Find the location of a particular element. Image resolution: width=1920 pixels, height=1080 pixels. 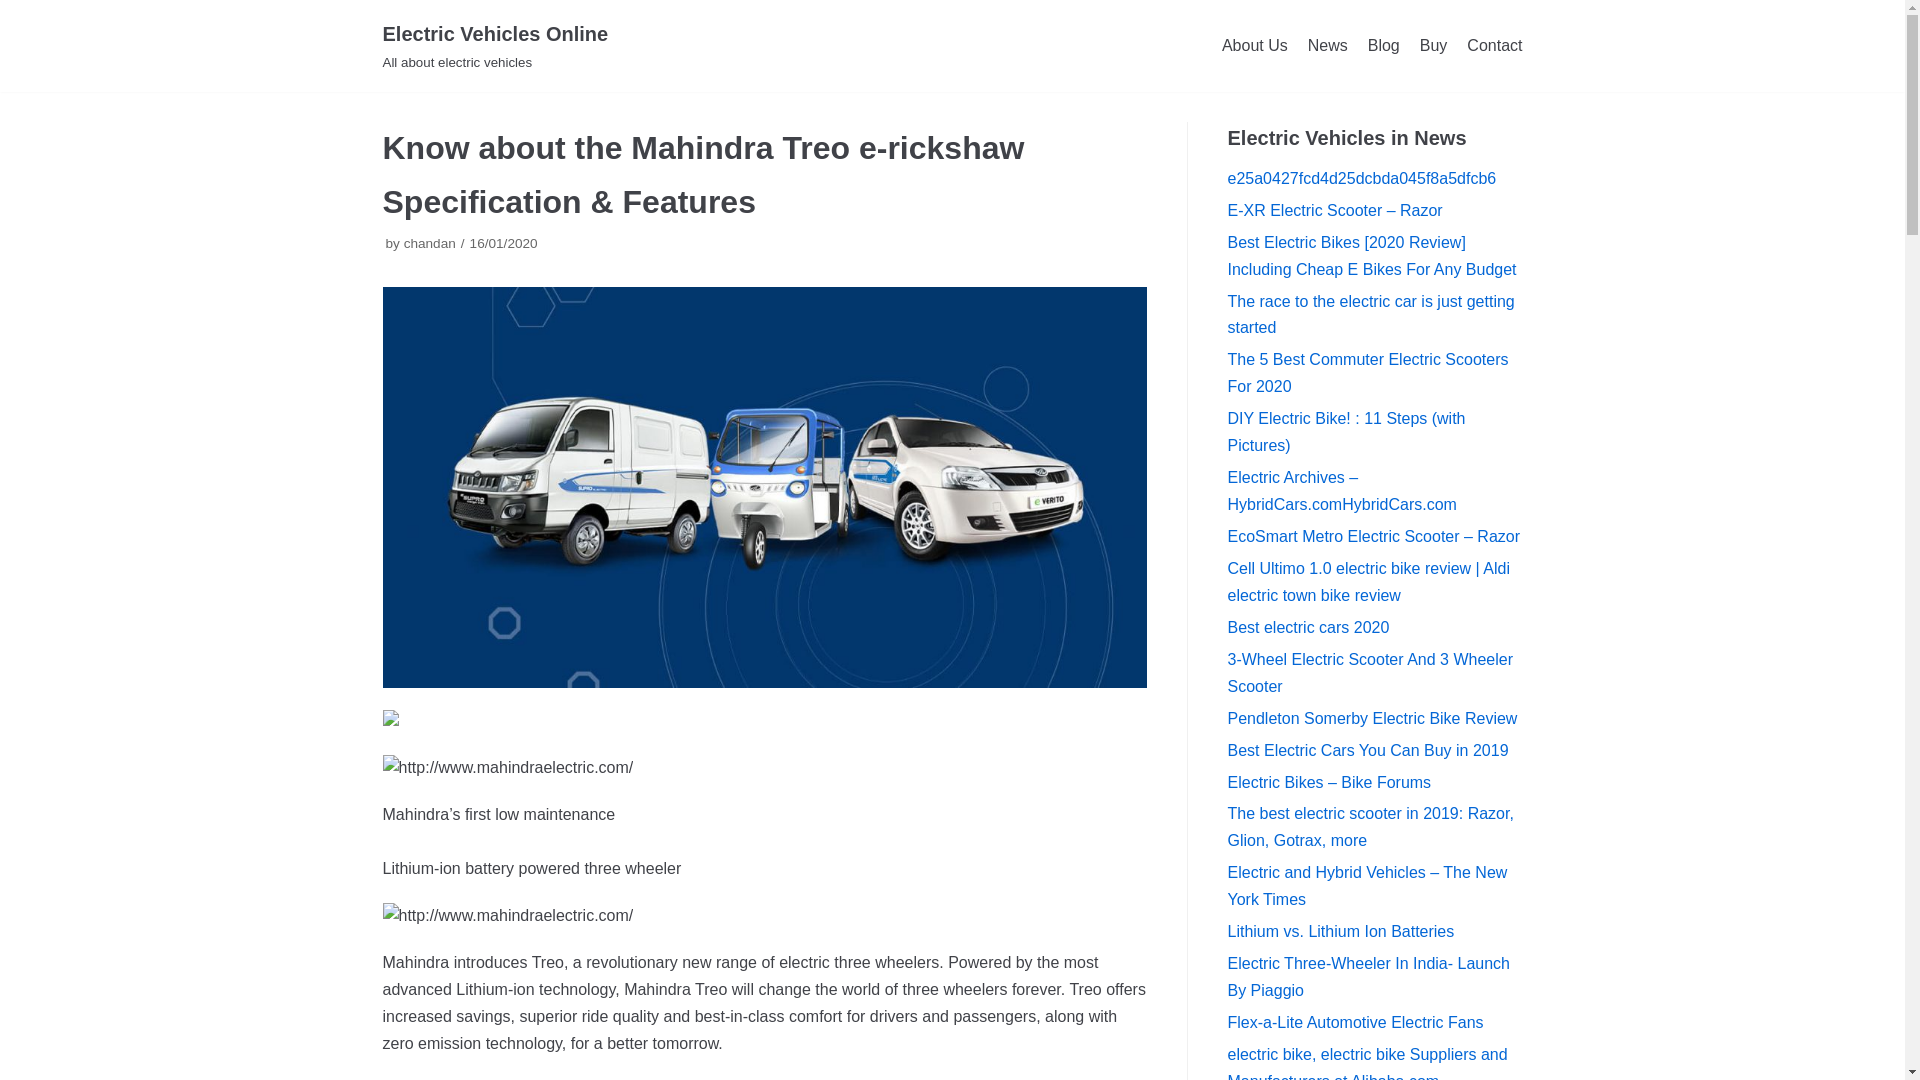

The race to the electric car is just getting started is located at coordinates (1370, 673).